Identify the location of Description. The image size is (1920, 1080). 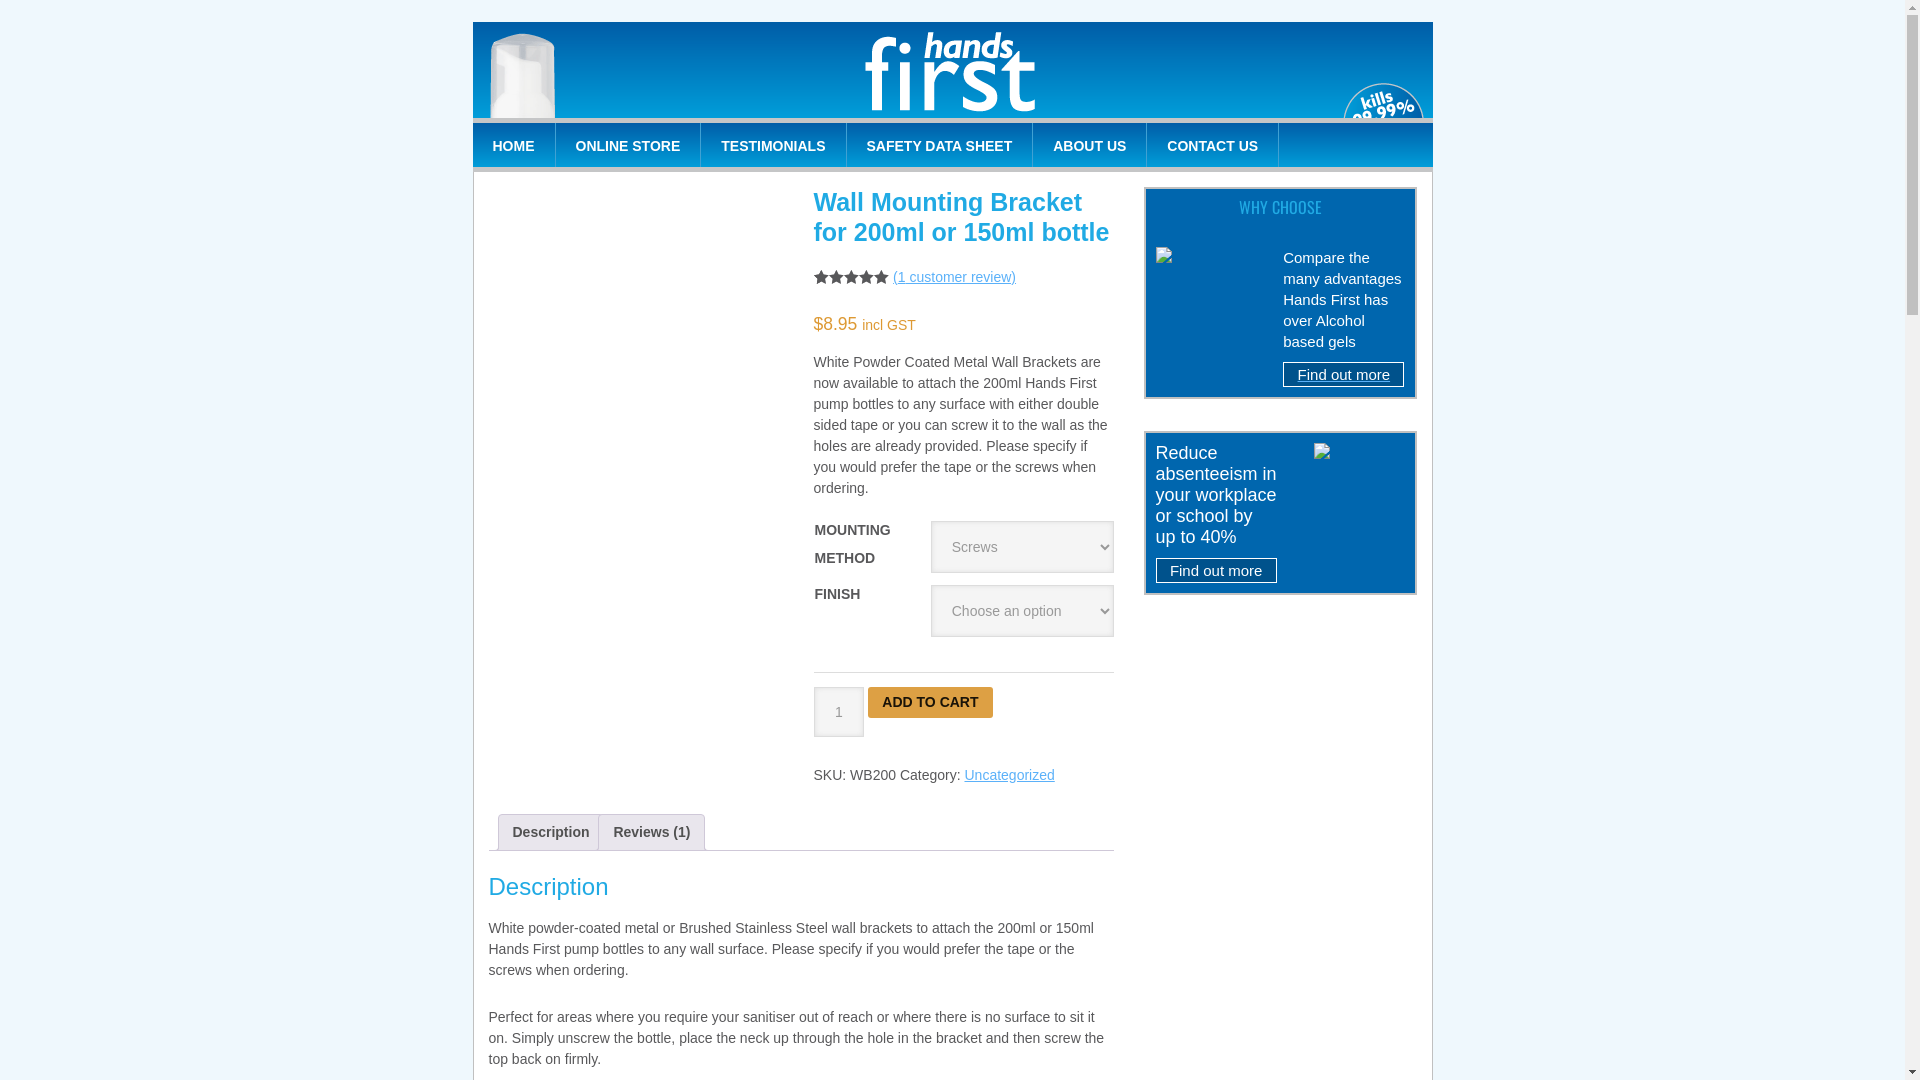
(550, 832).